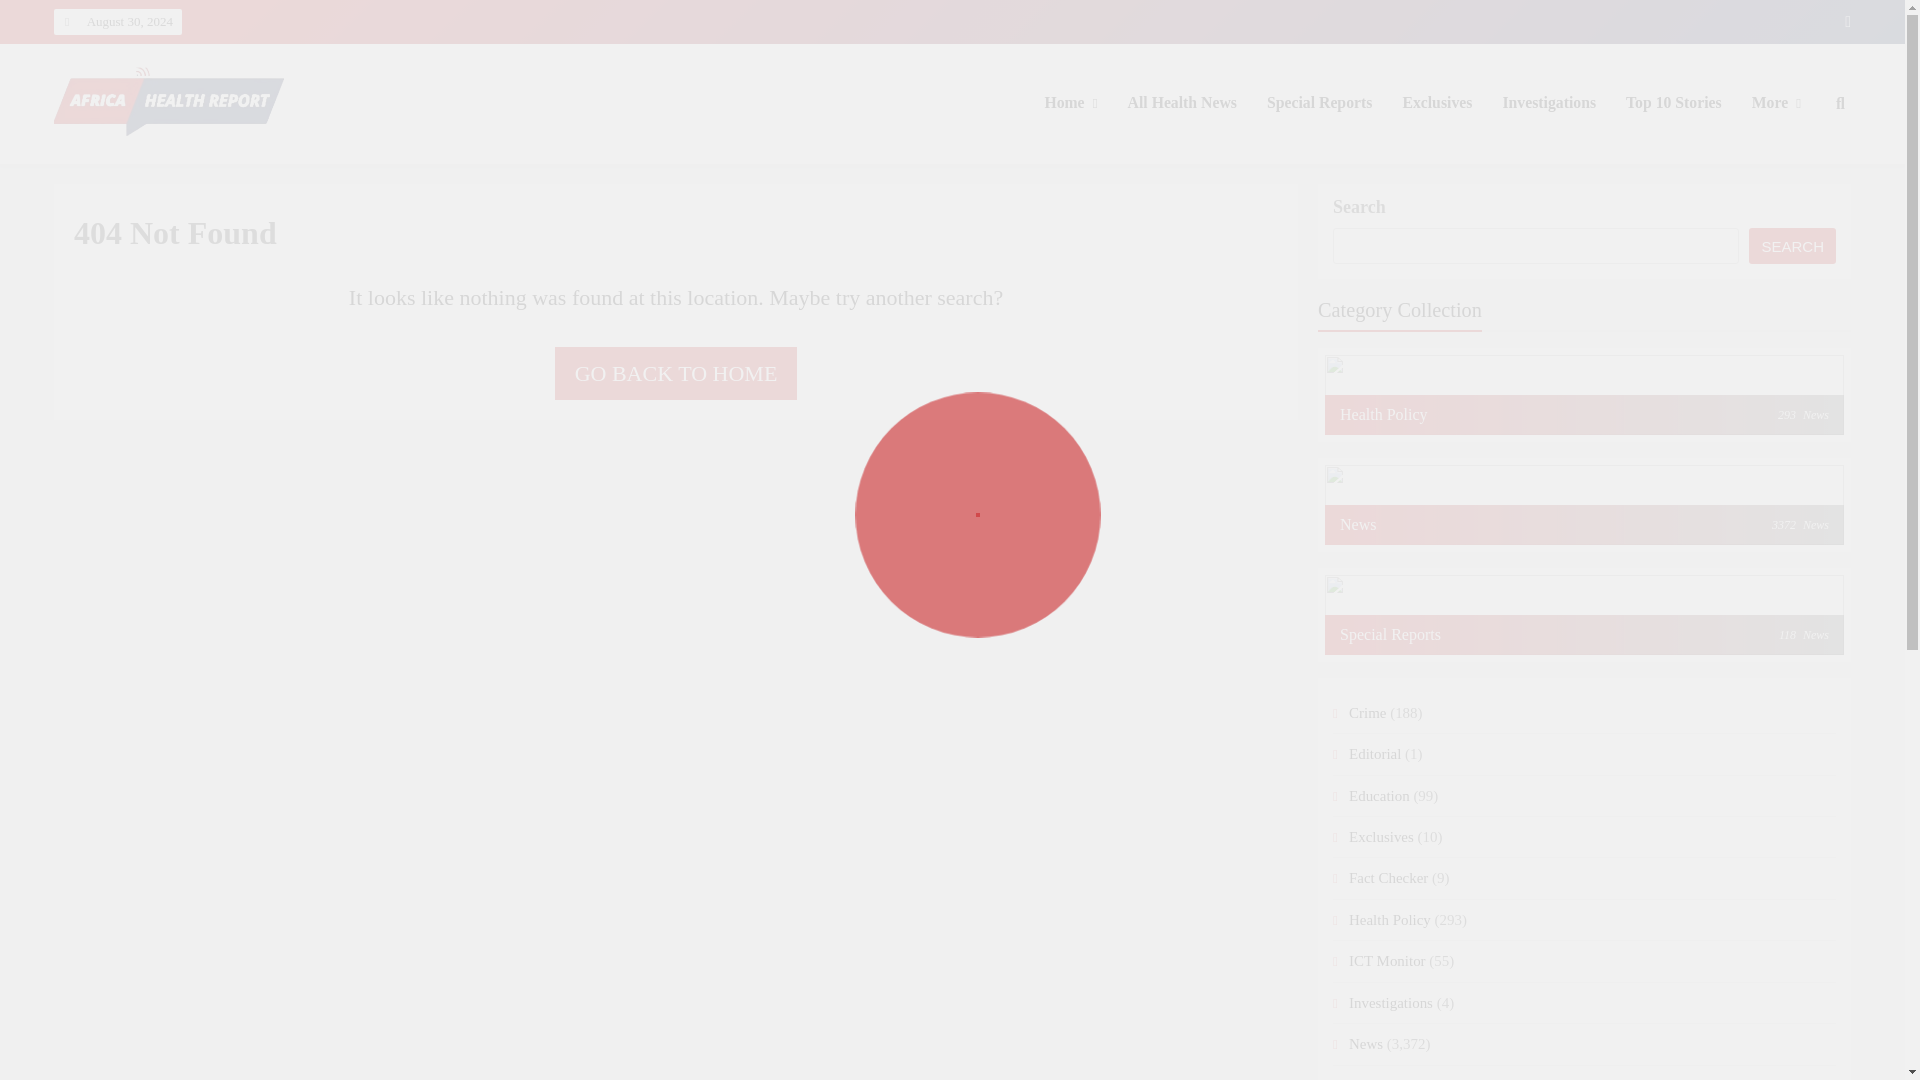 Image resolution: width=1920 pixels, height=1080 pixels. What do you see at coordinates (1674, 102) in the screenshot?
I see `Top 10 Stories` at bounding box center [1674, 102].